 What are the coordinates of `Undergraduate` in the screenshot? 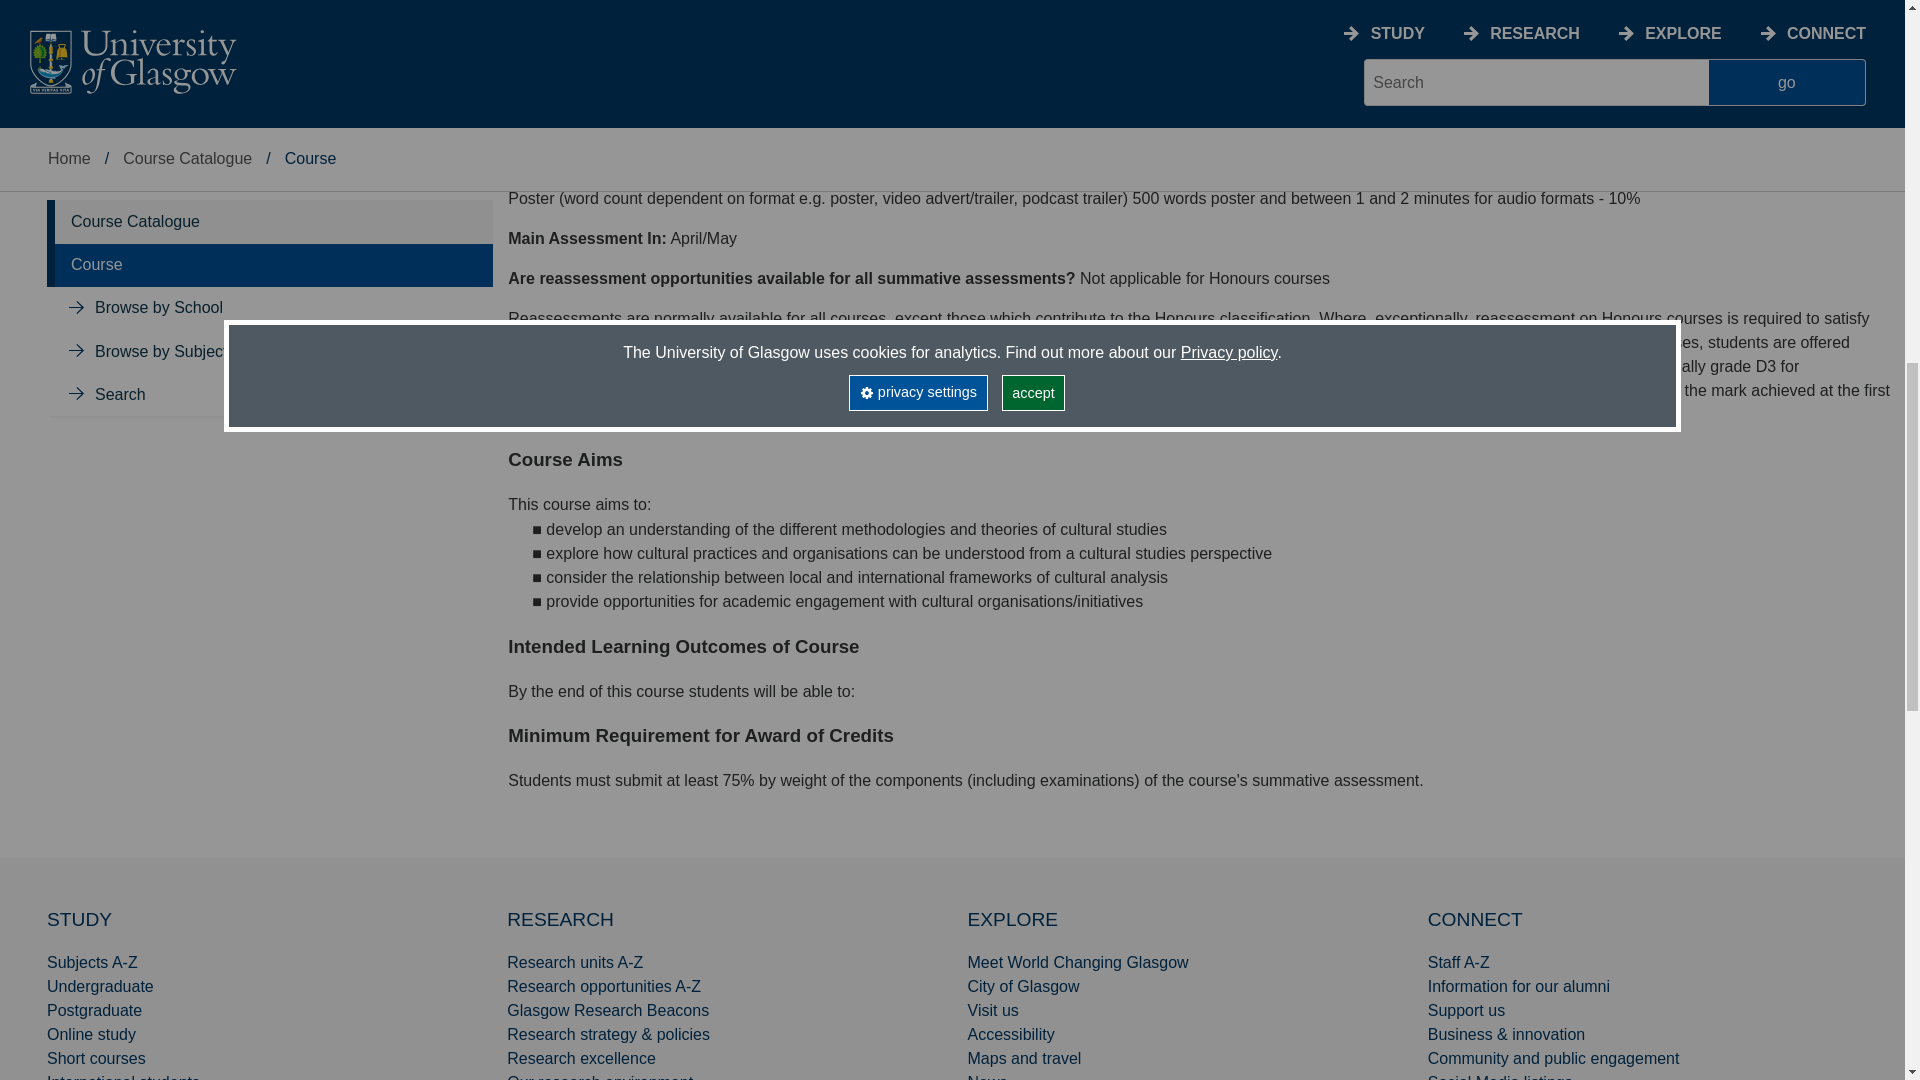 It's located at (100, 986).